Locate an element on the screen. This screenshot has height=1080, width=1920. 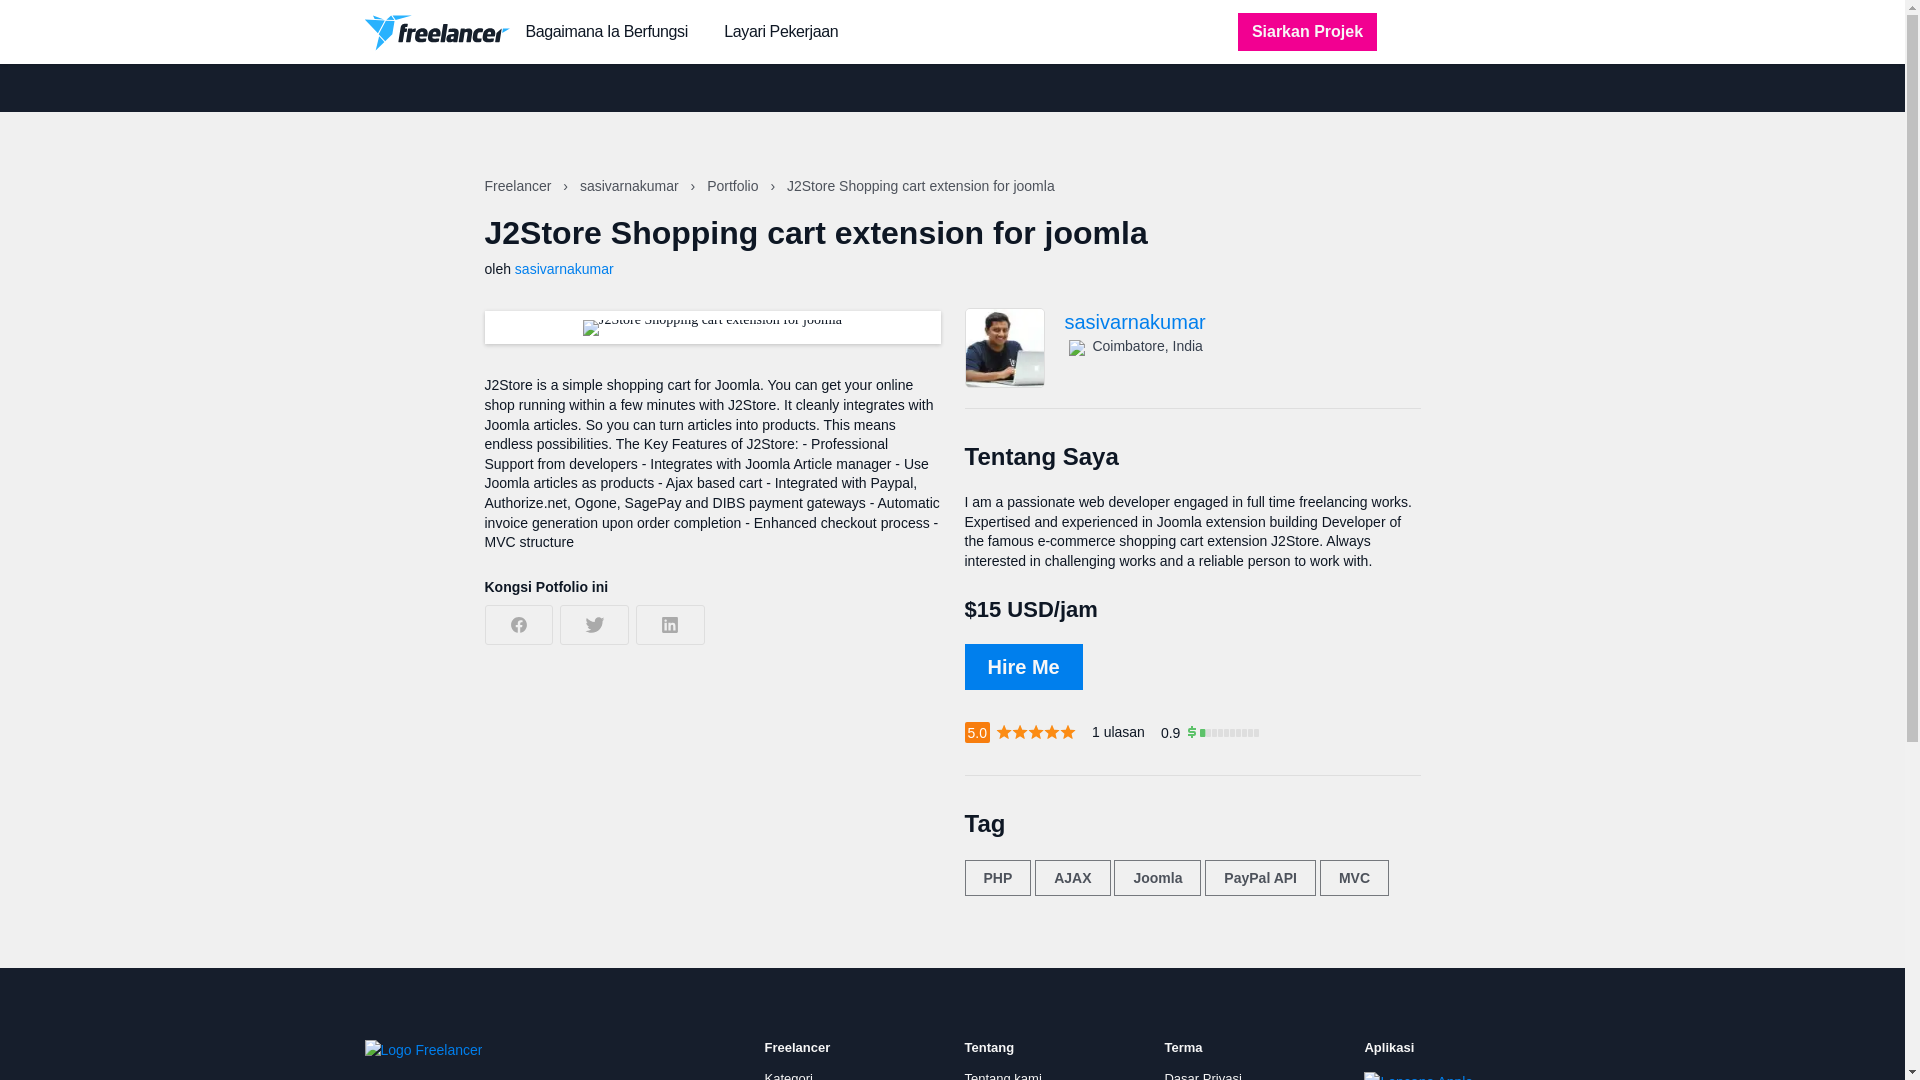
sasivarnakumar is located at coordinates (1242, 322).